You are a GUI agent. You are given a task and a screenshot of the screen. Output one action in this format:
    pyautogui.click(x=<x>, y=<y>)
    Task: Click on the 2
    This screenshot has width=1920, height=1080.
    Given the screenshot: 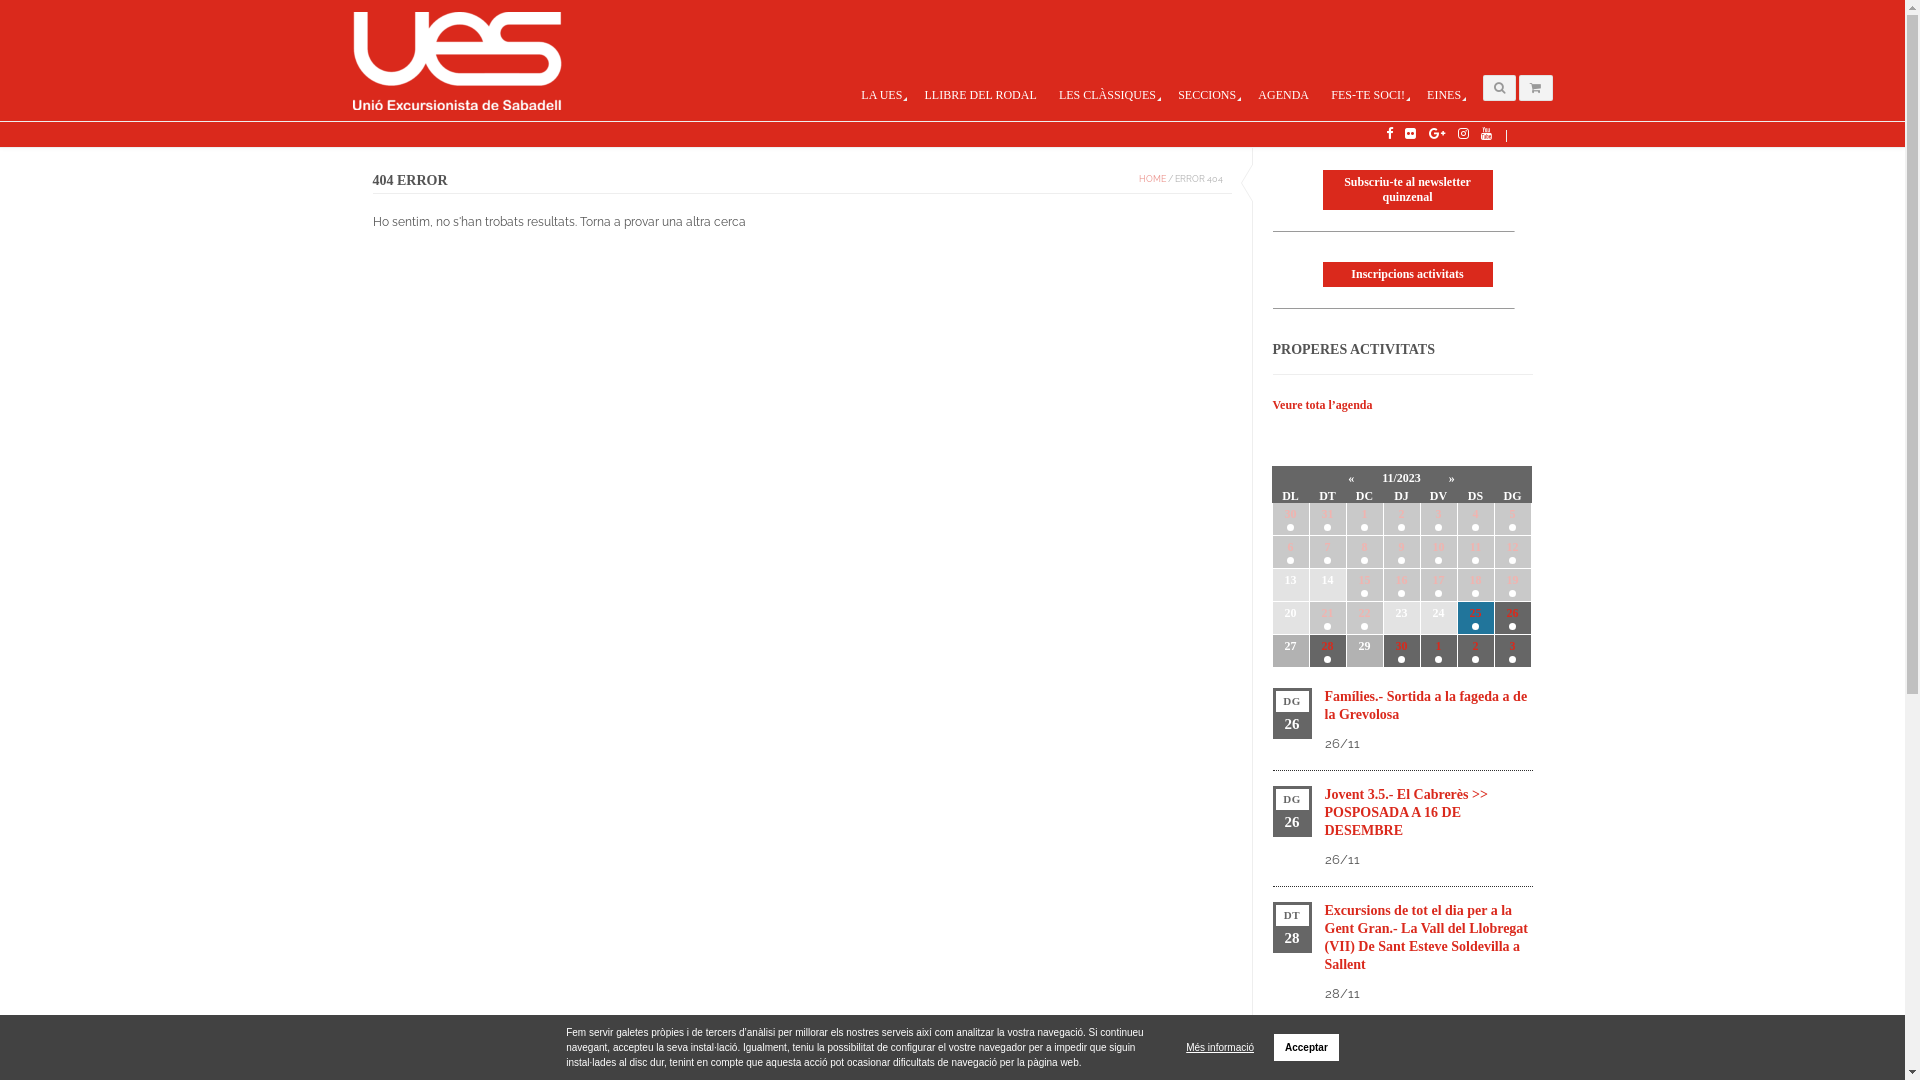 What is the action you would take?
    pyautogui.click(x=1476, y=650)
    